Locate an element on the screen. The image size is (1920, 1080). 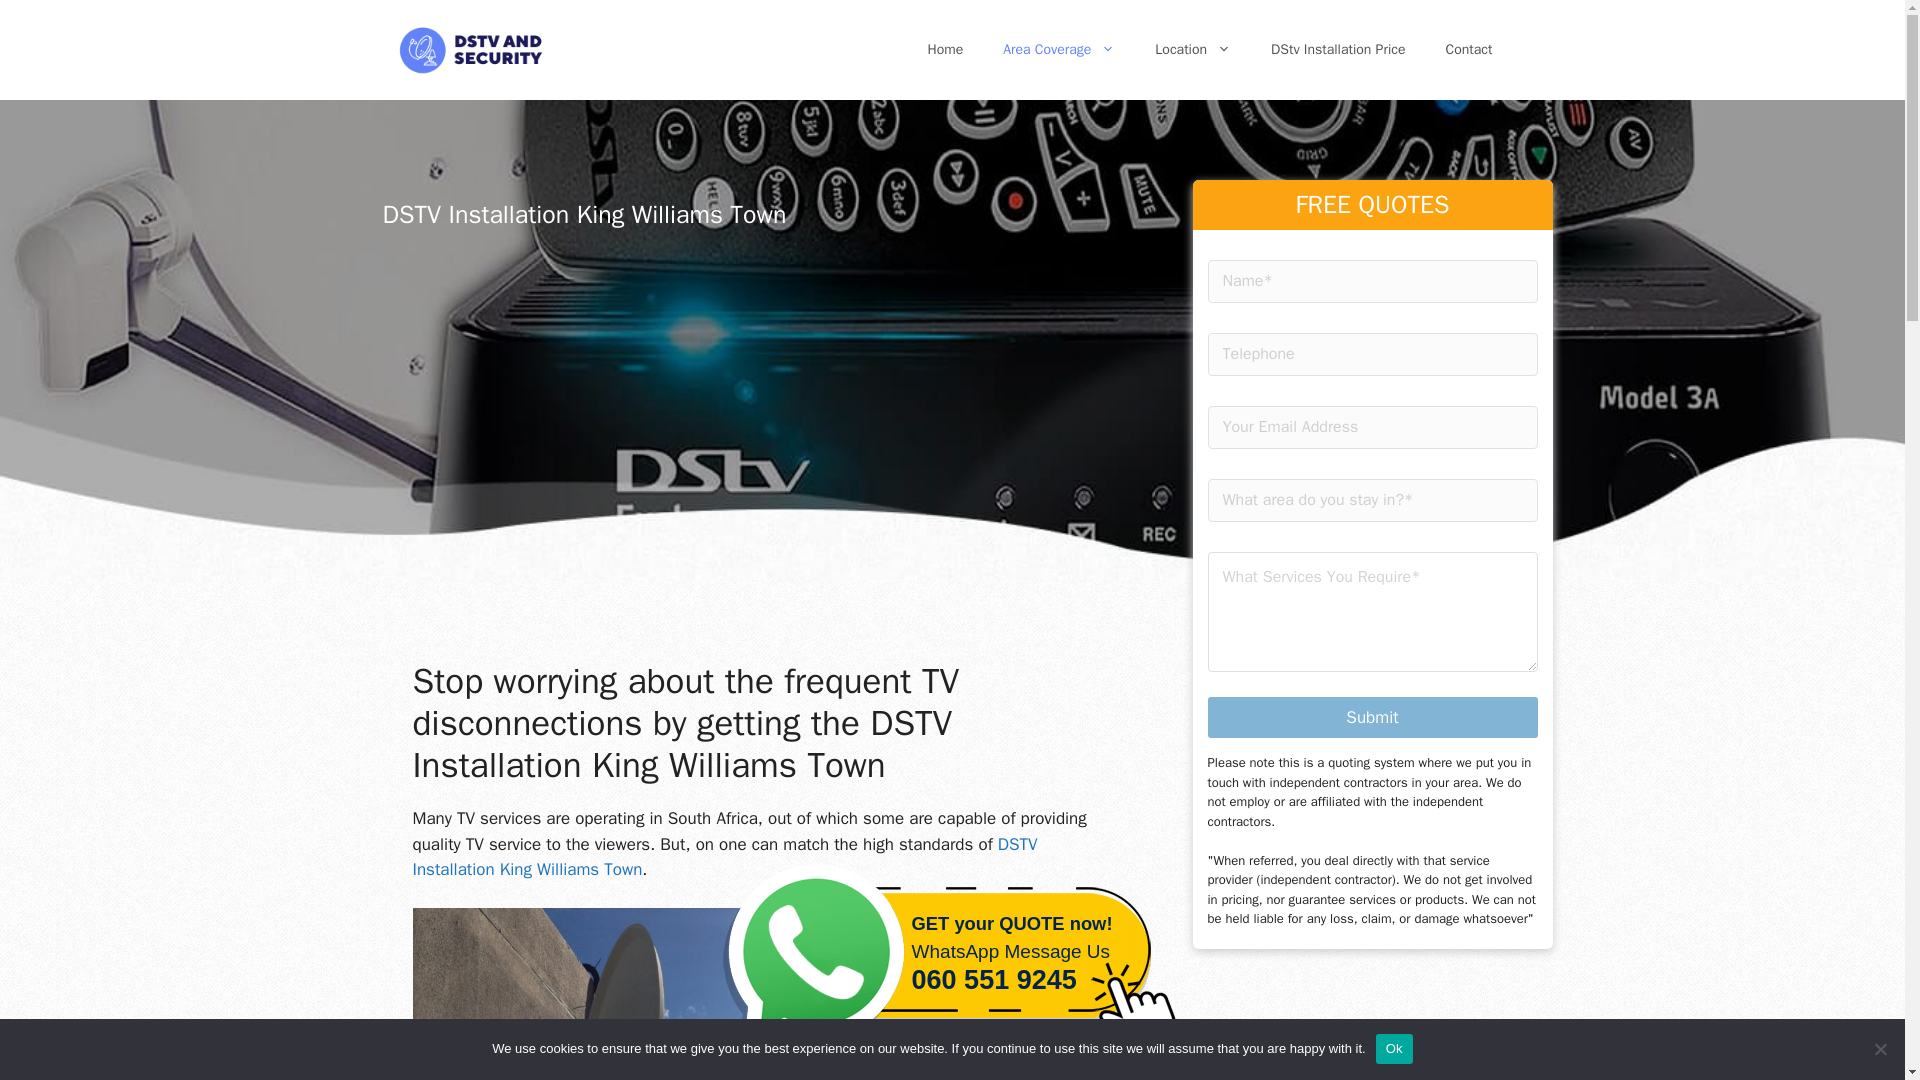
No is located at coordinates (1880, 1048).